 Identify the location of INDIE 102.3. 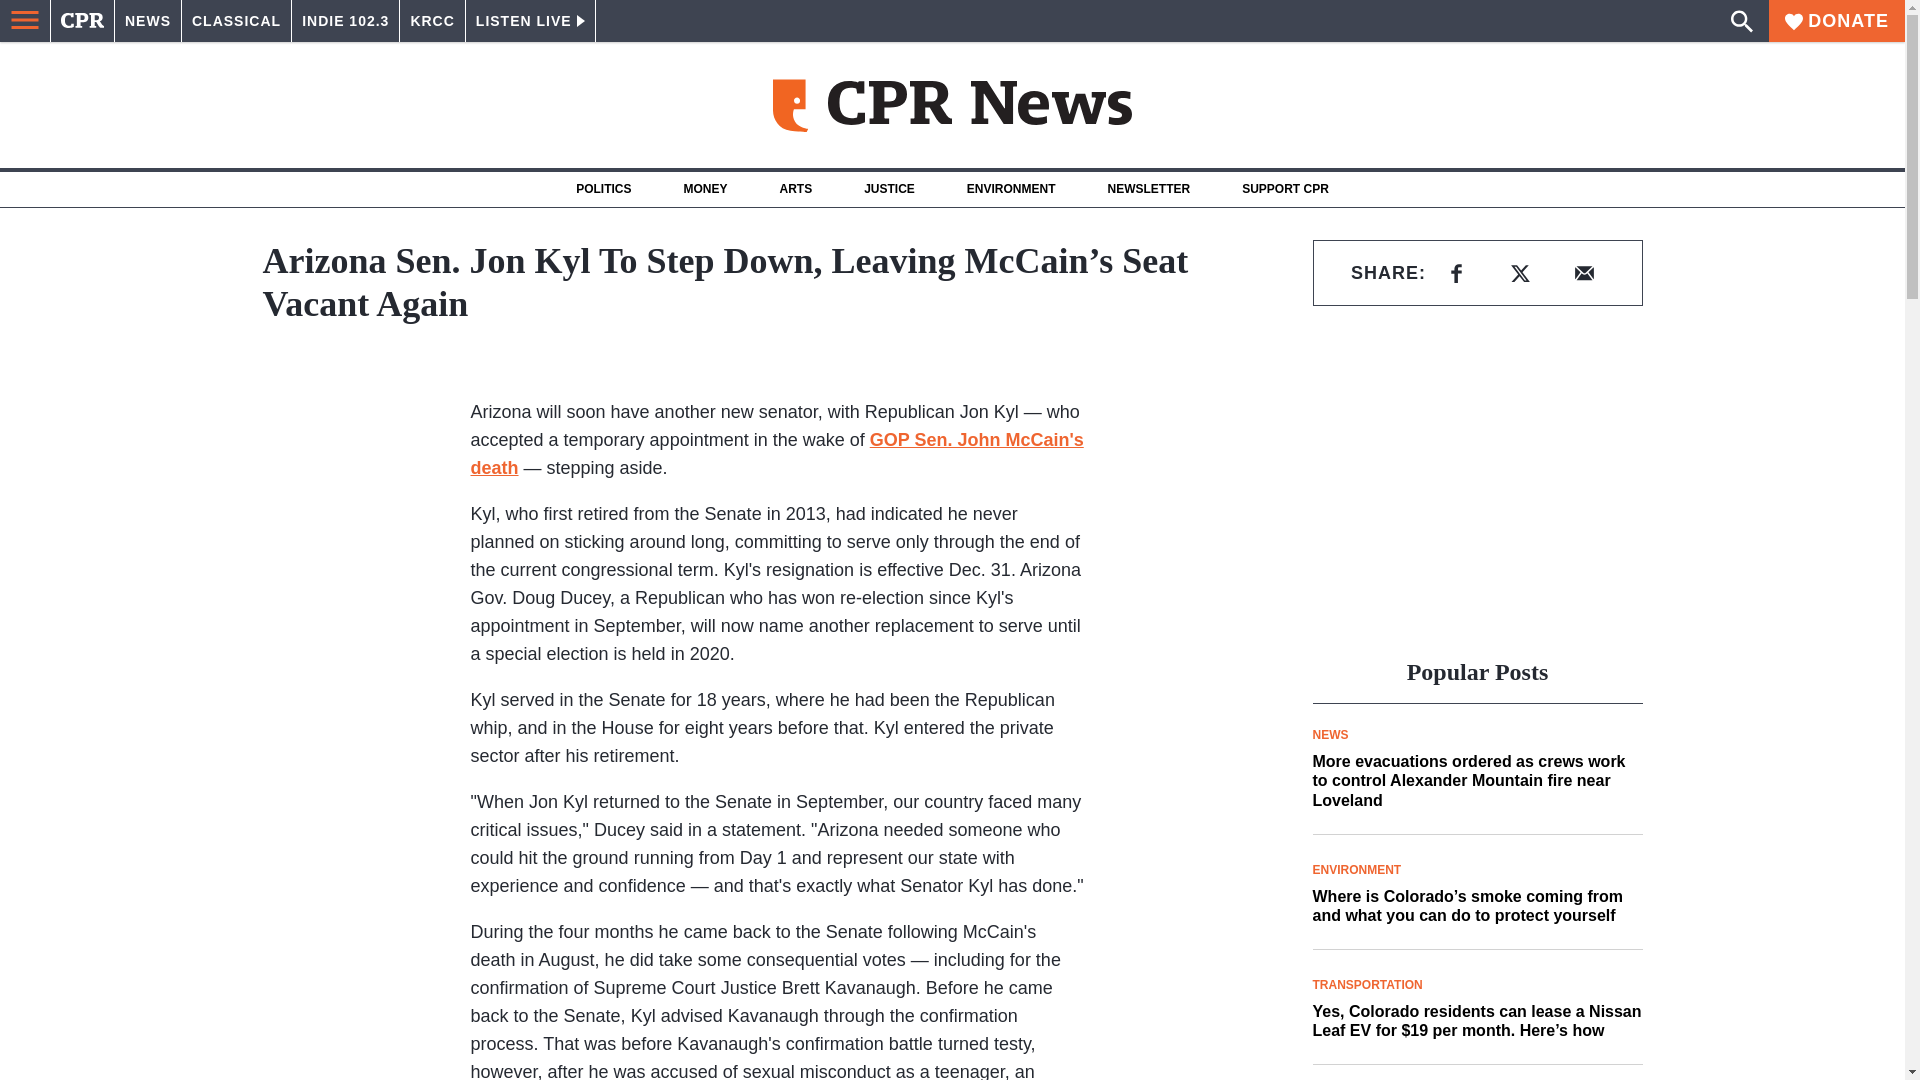
(345, 21).